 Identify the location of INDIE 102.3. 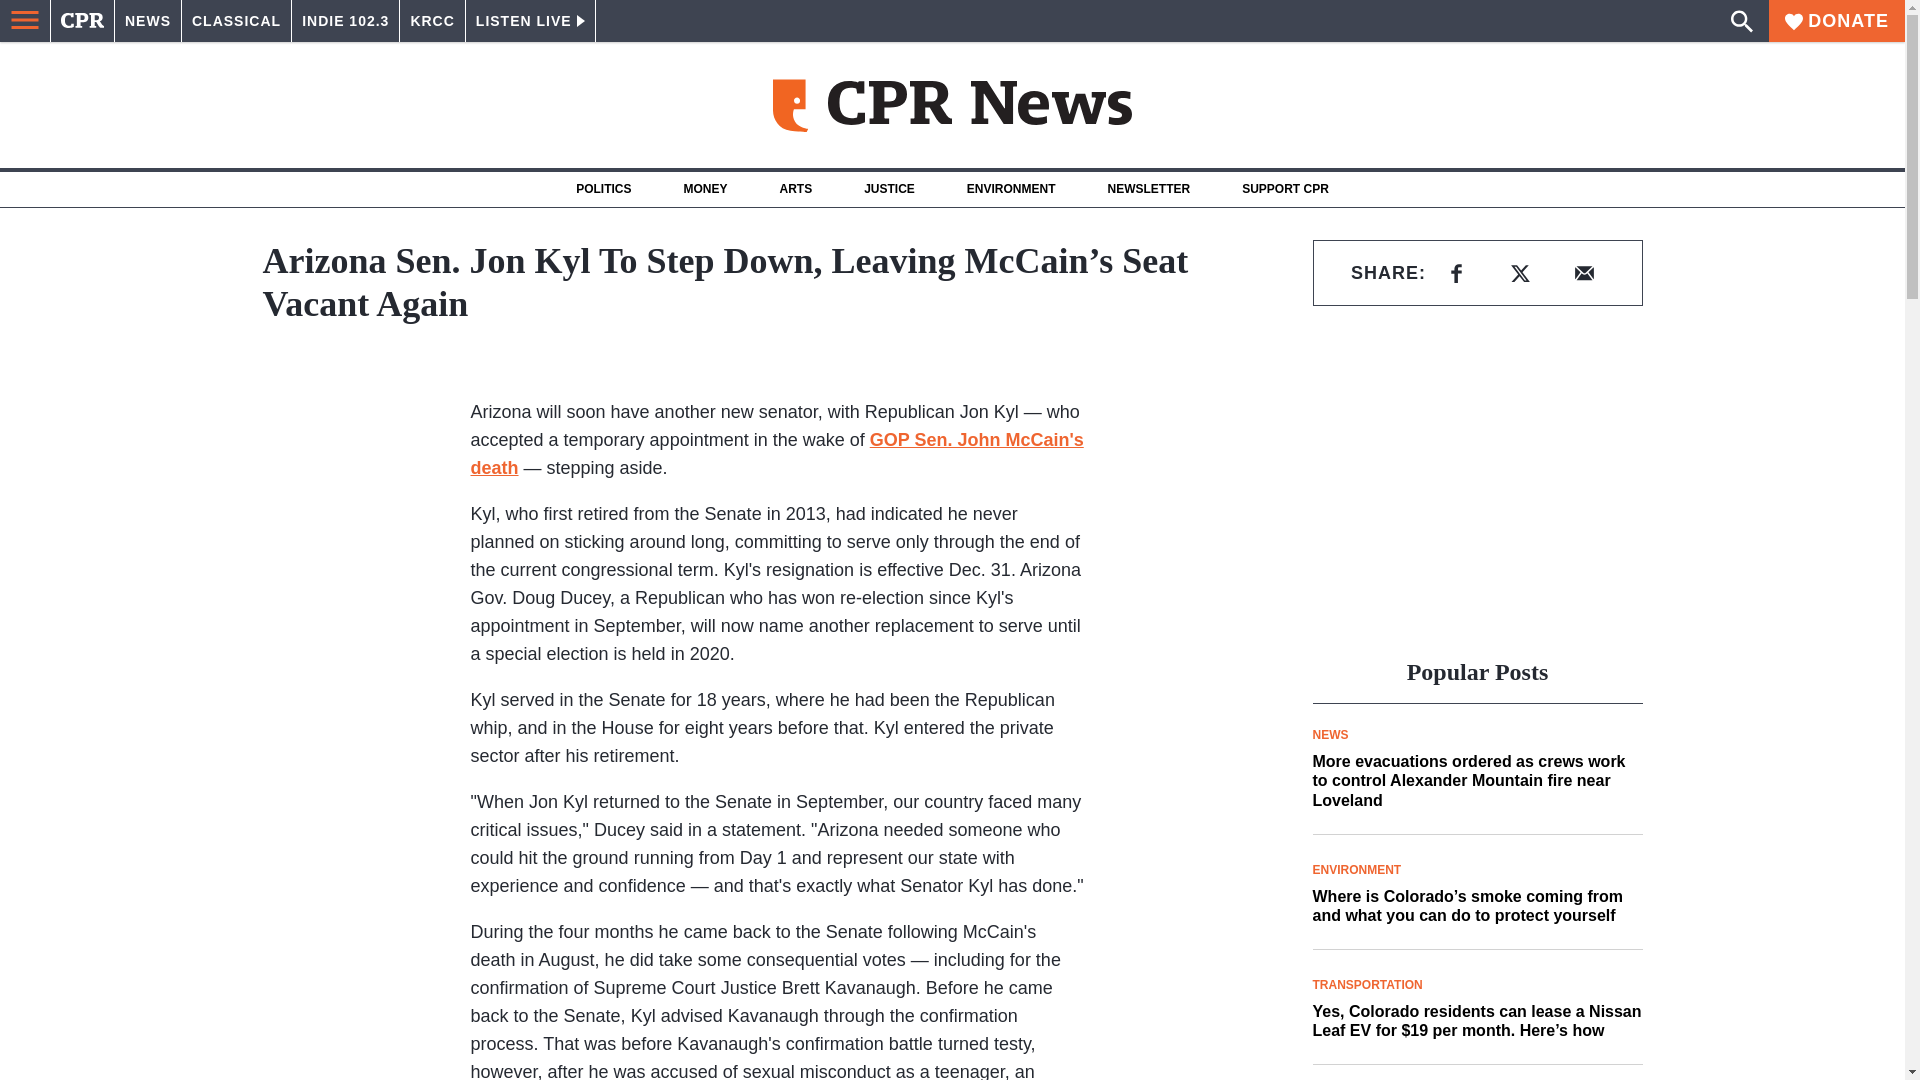
(345, 21).